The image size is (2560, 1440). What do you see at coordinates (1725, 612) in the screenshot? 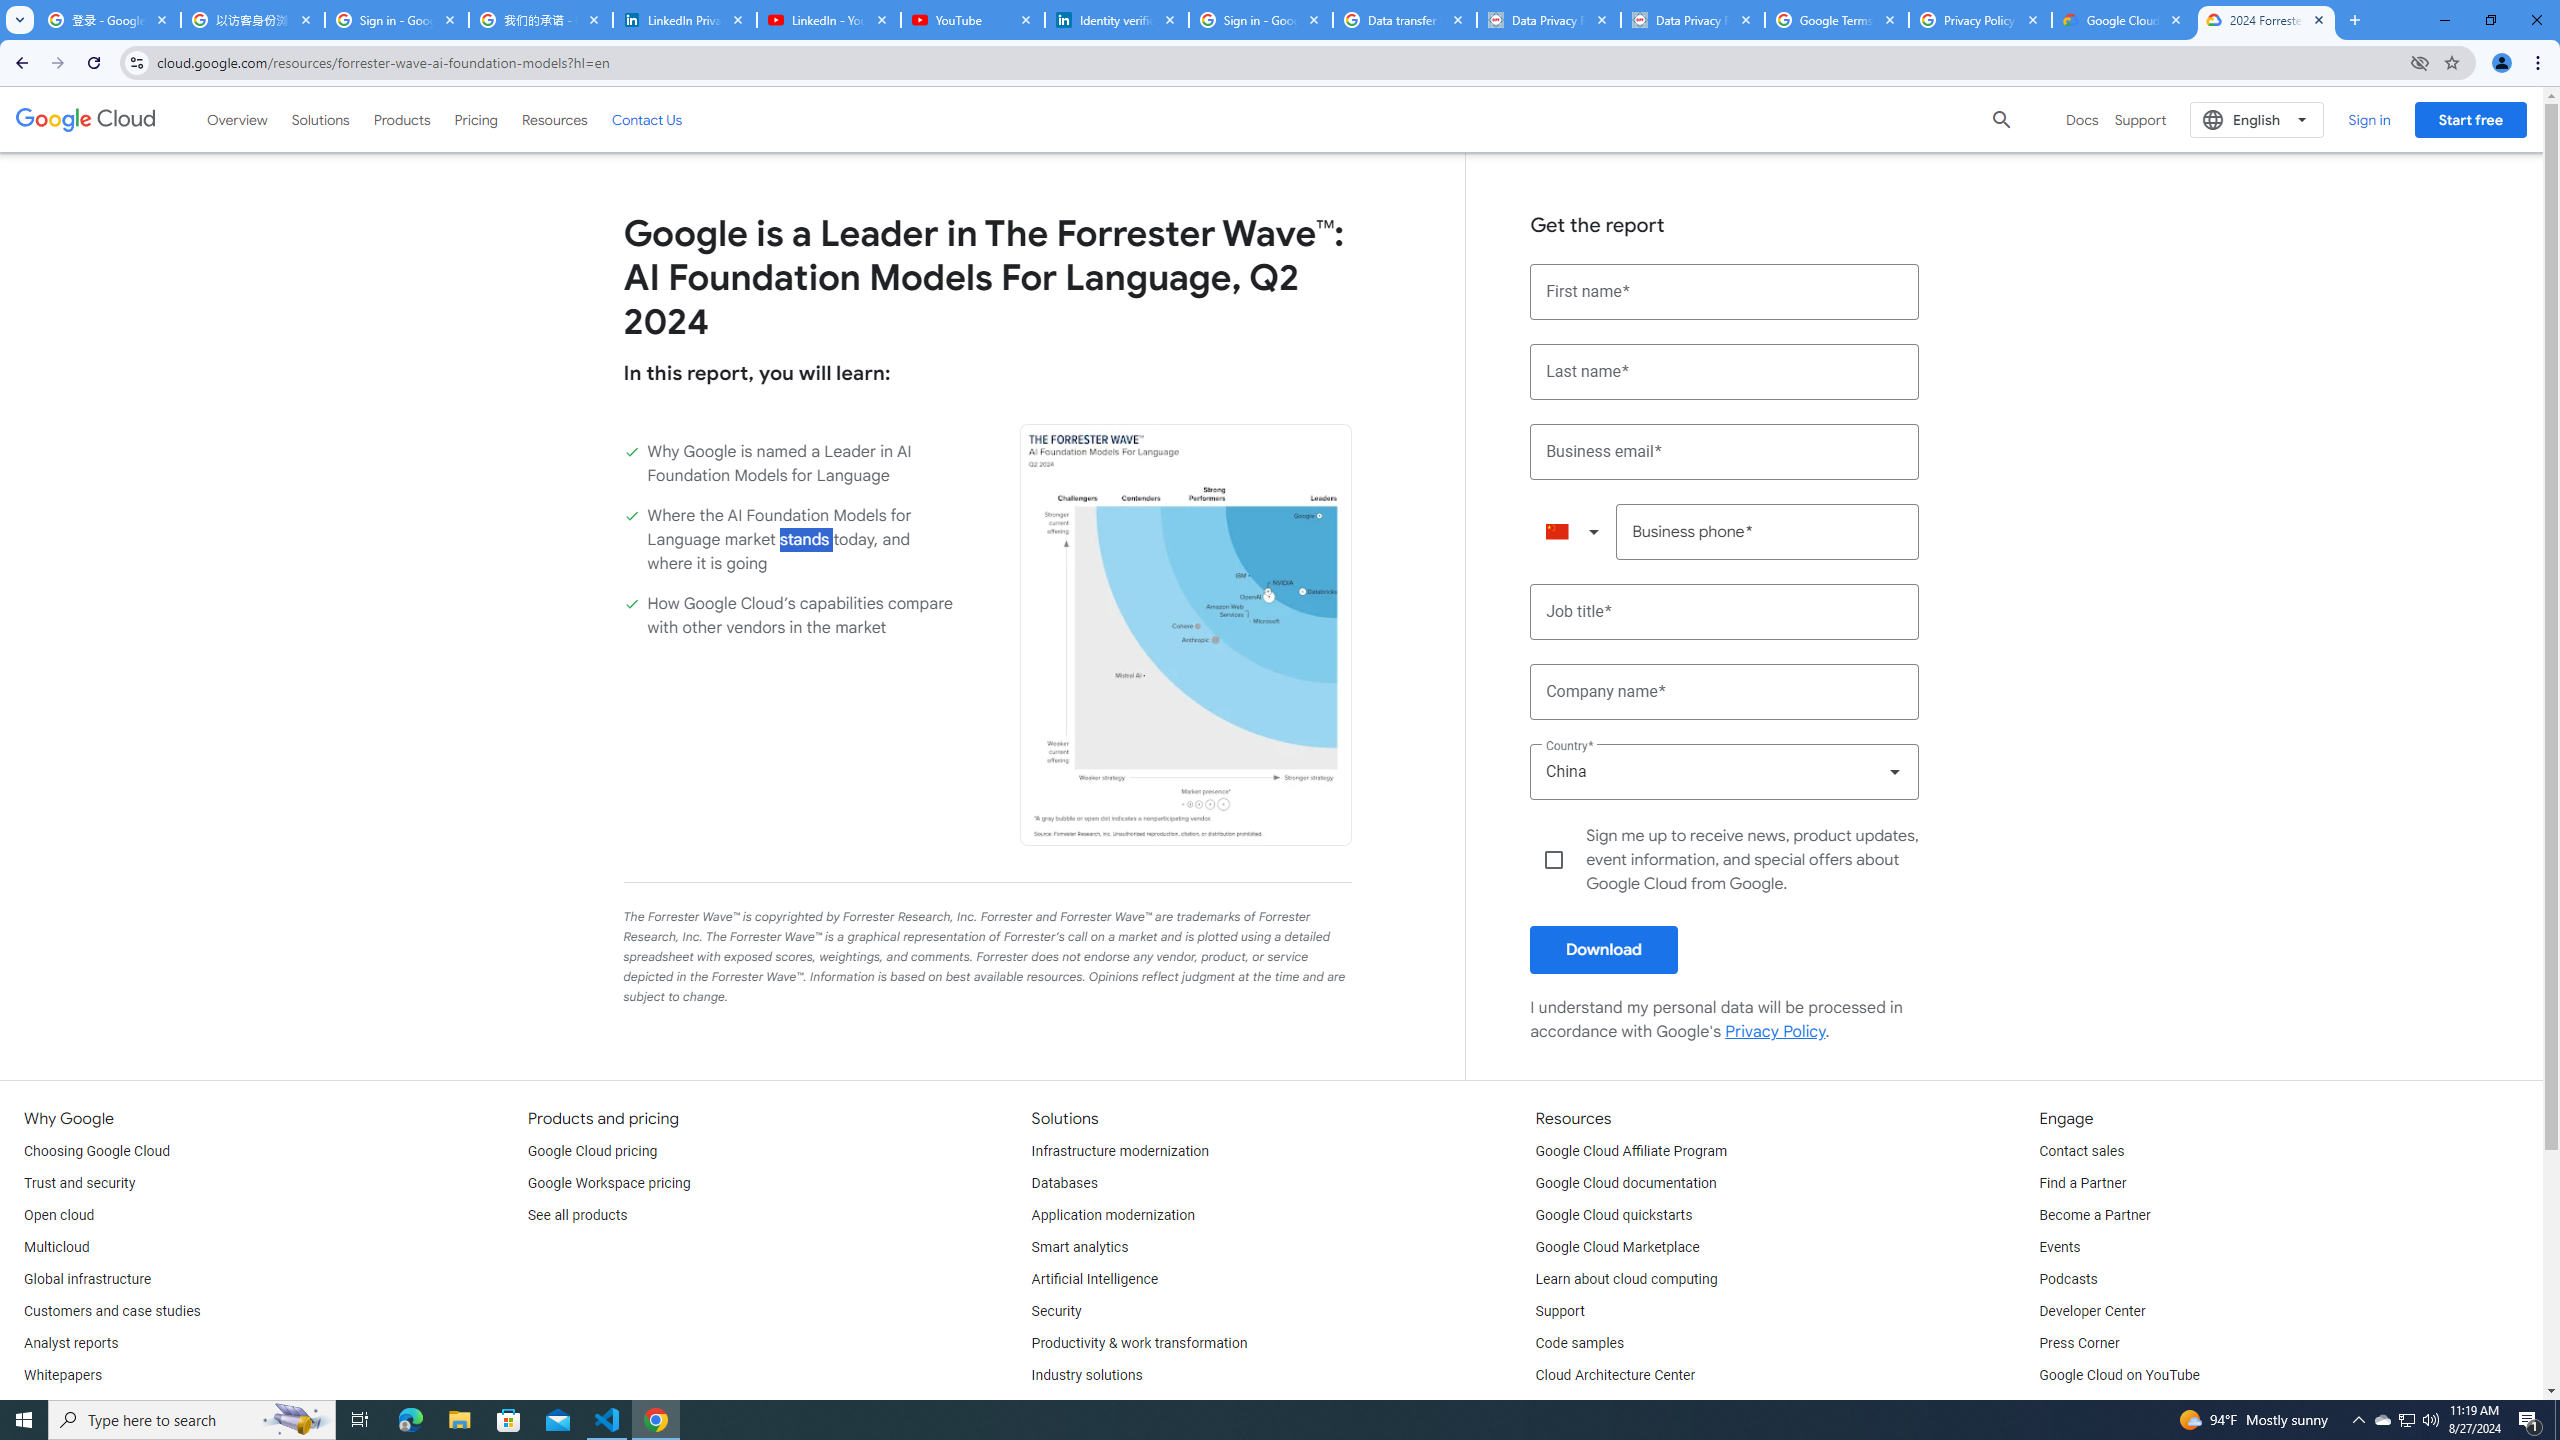
I see `Job title*` at bounding box center [1725, 612].